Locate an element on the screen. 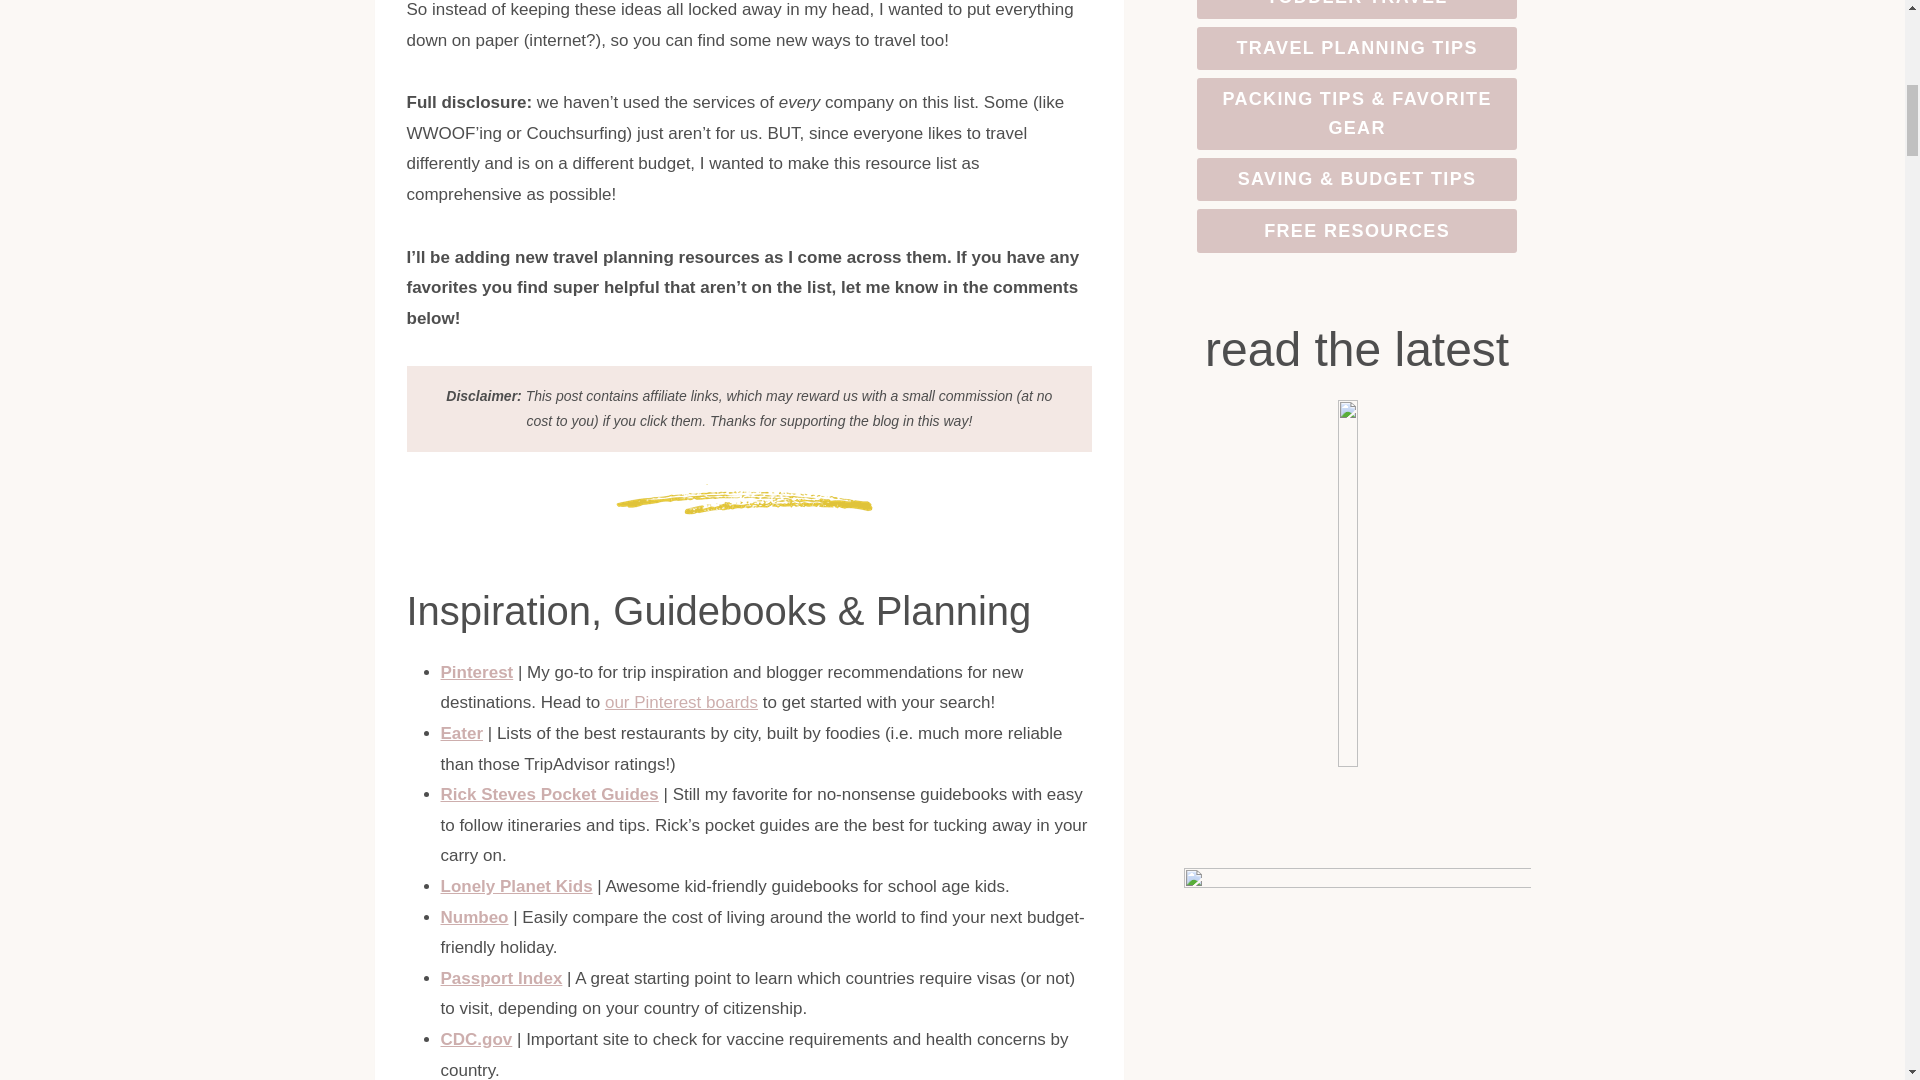 The width and height of the screenshot is (1920, 1080). Lonely Planet Kids is located at coordinates (515, 886).